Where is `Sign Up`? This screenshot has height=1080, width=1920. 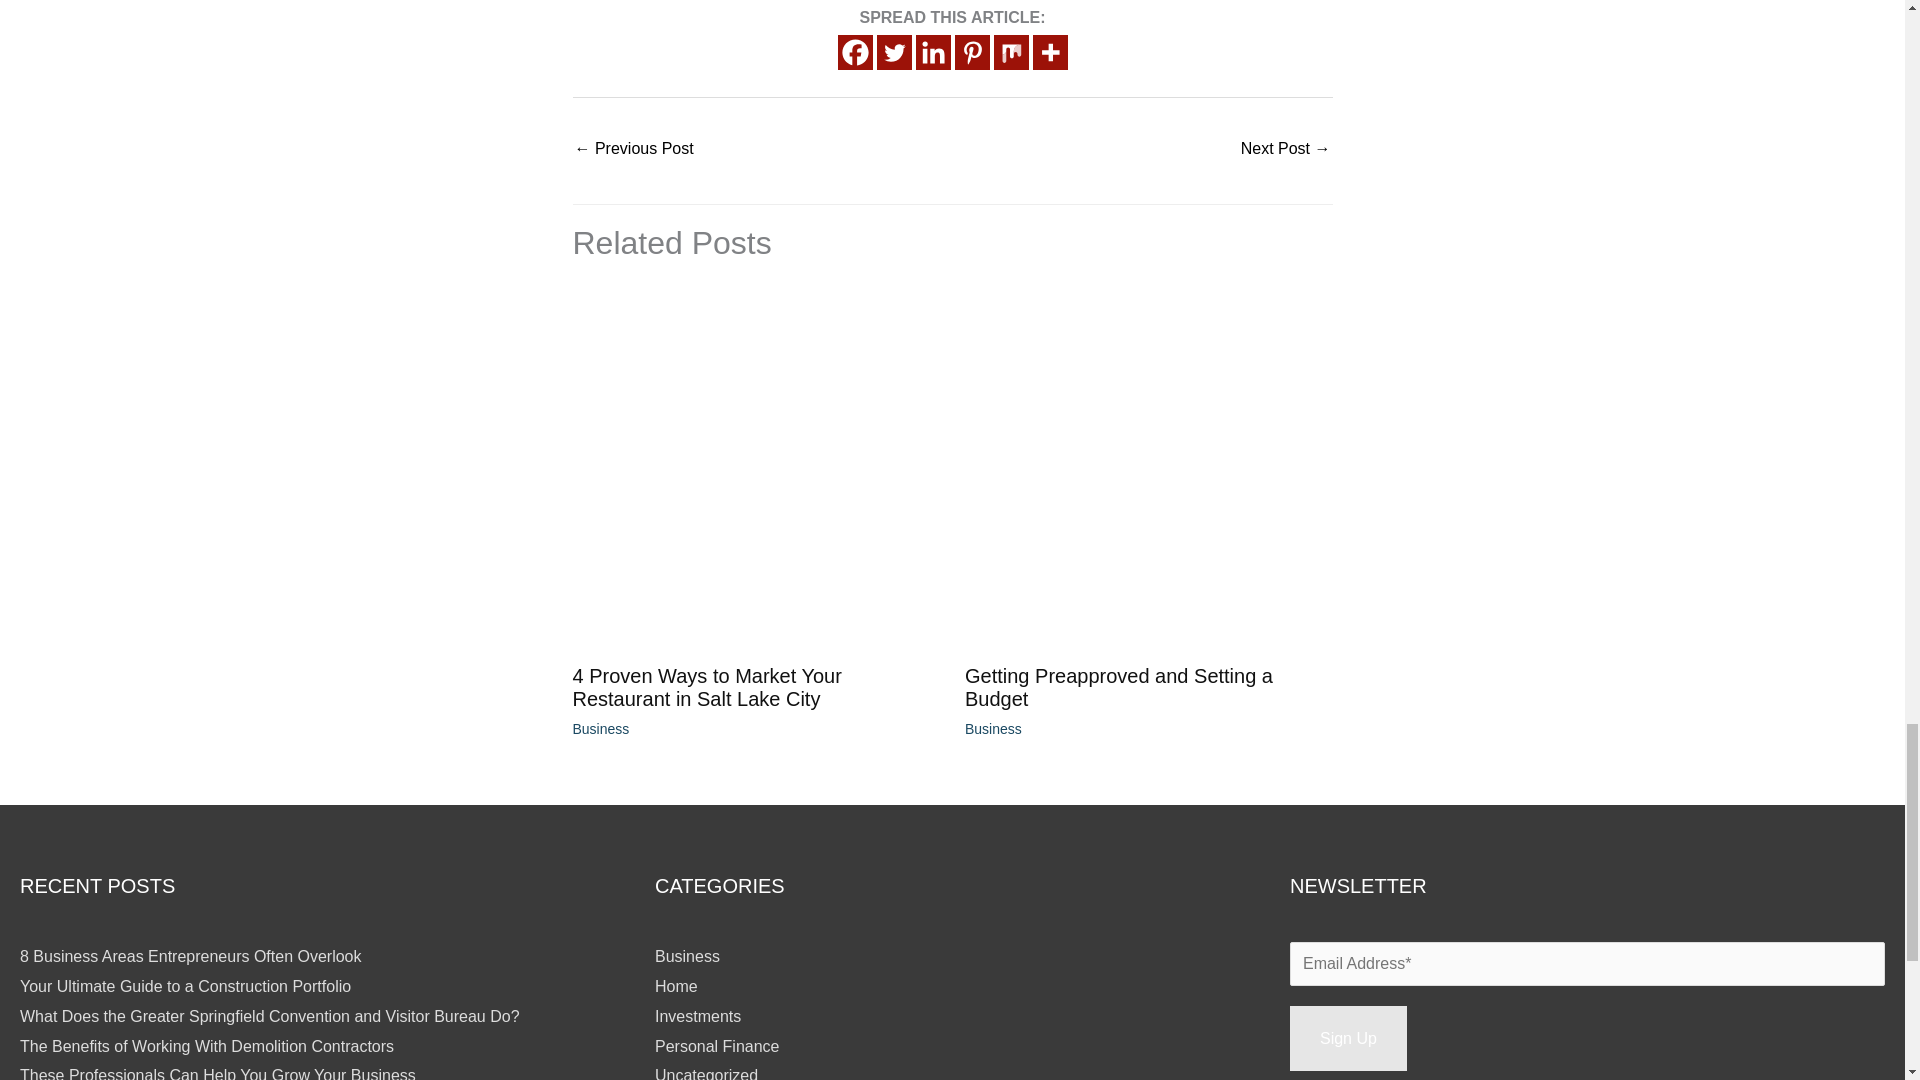 Sign Up is located at coordinates (1348, 1038).